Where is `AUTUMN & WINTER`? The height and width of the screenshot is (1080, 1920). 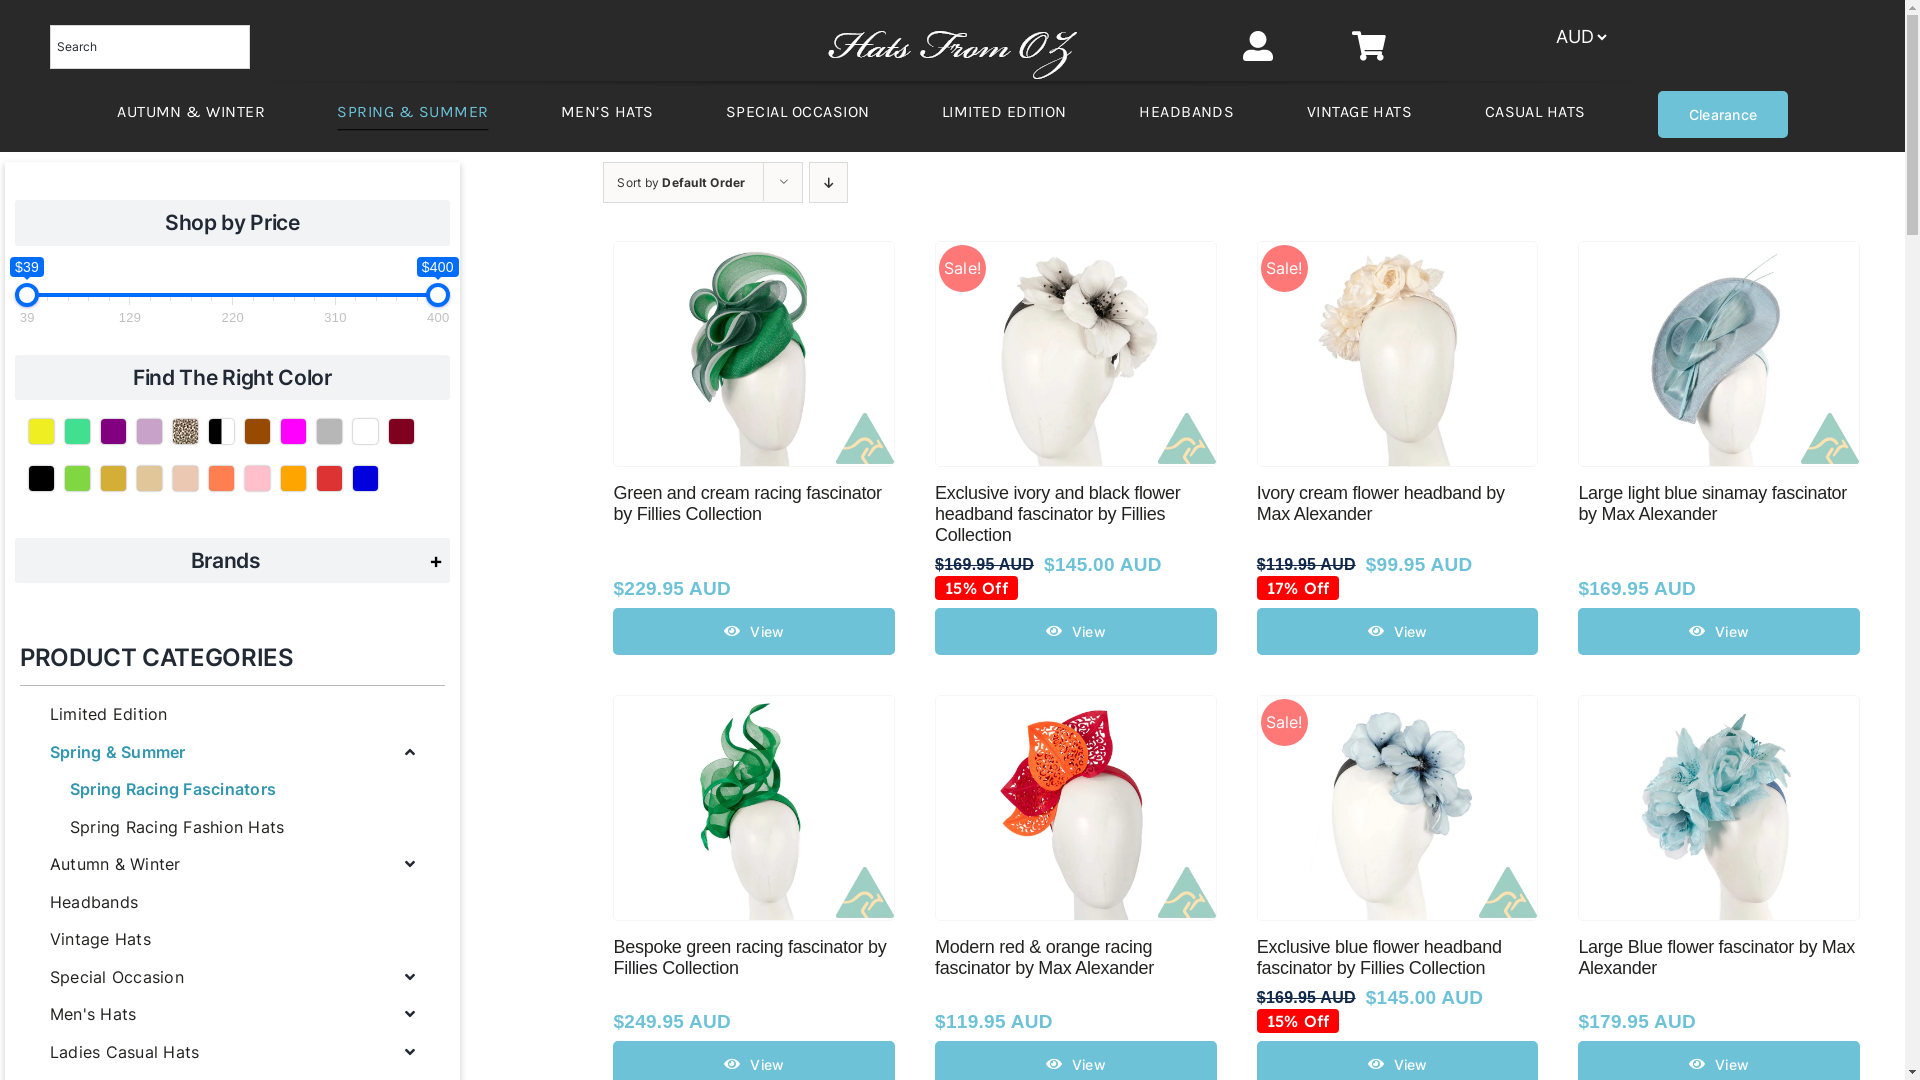
AUTUMN & WINTER is located at coordinates (191, 114).